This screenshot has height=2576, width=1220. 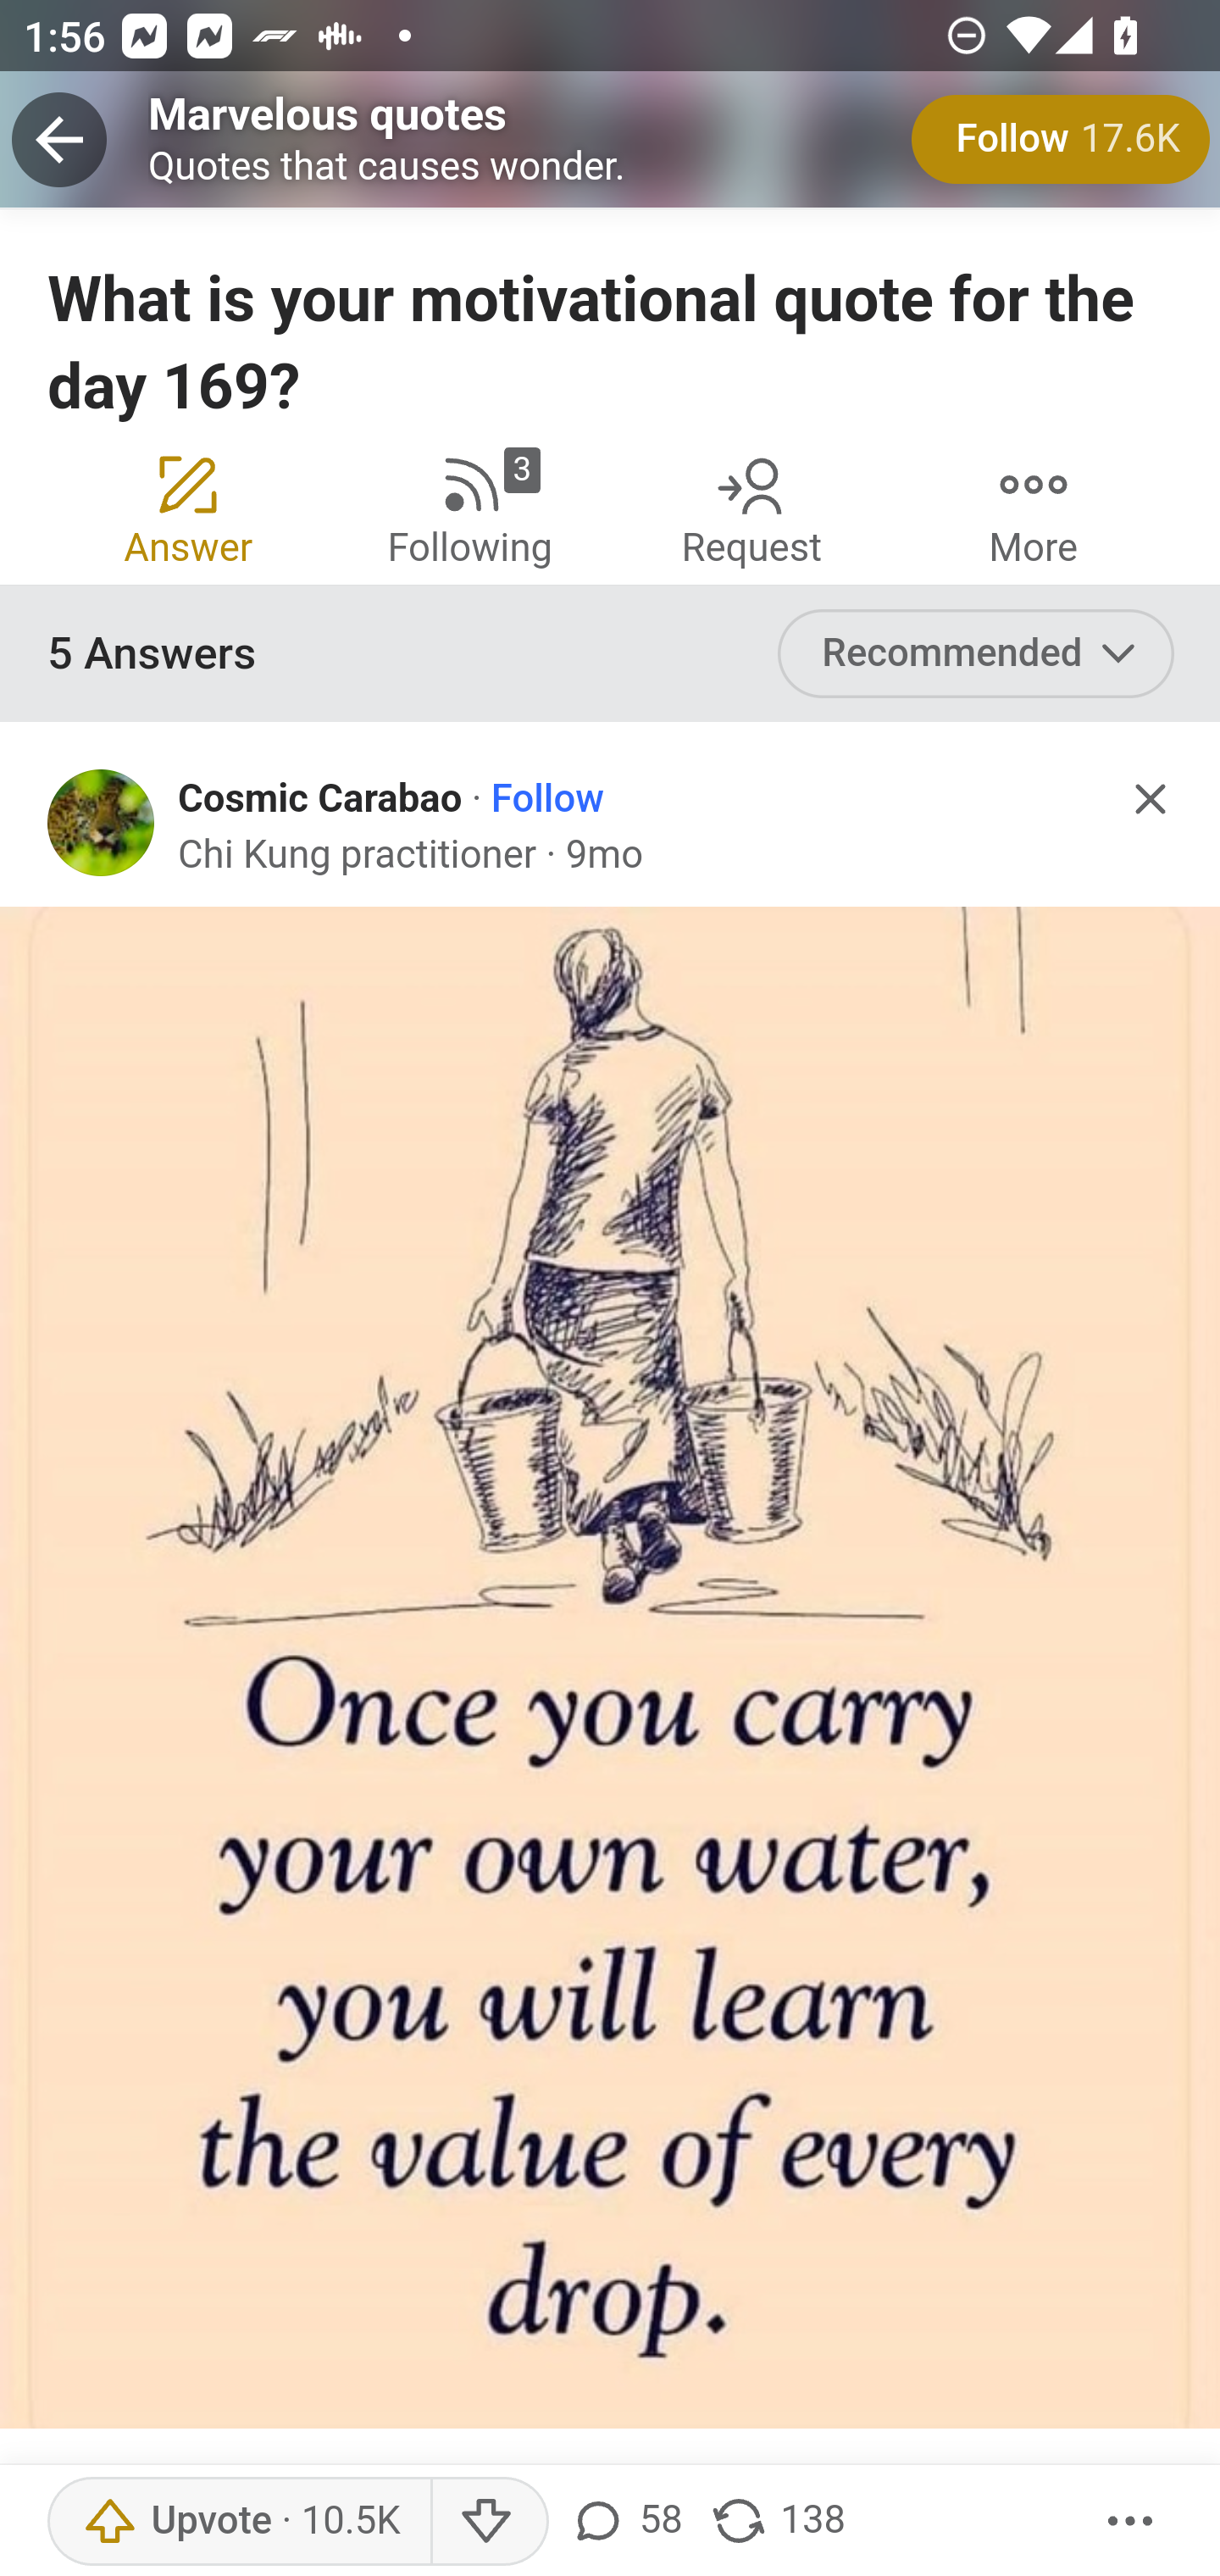 What do you see at coordinates (241, 2522) in the screenshot?
I see `Upvote` at bounding box center [241, 2522].